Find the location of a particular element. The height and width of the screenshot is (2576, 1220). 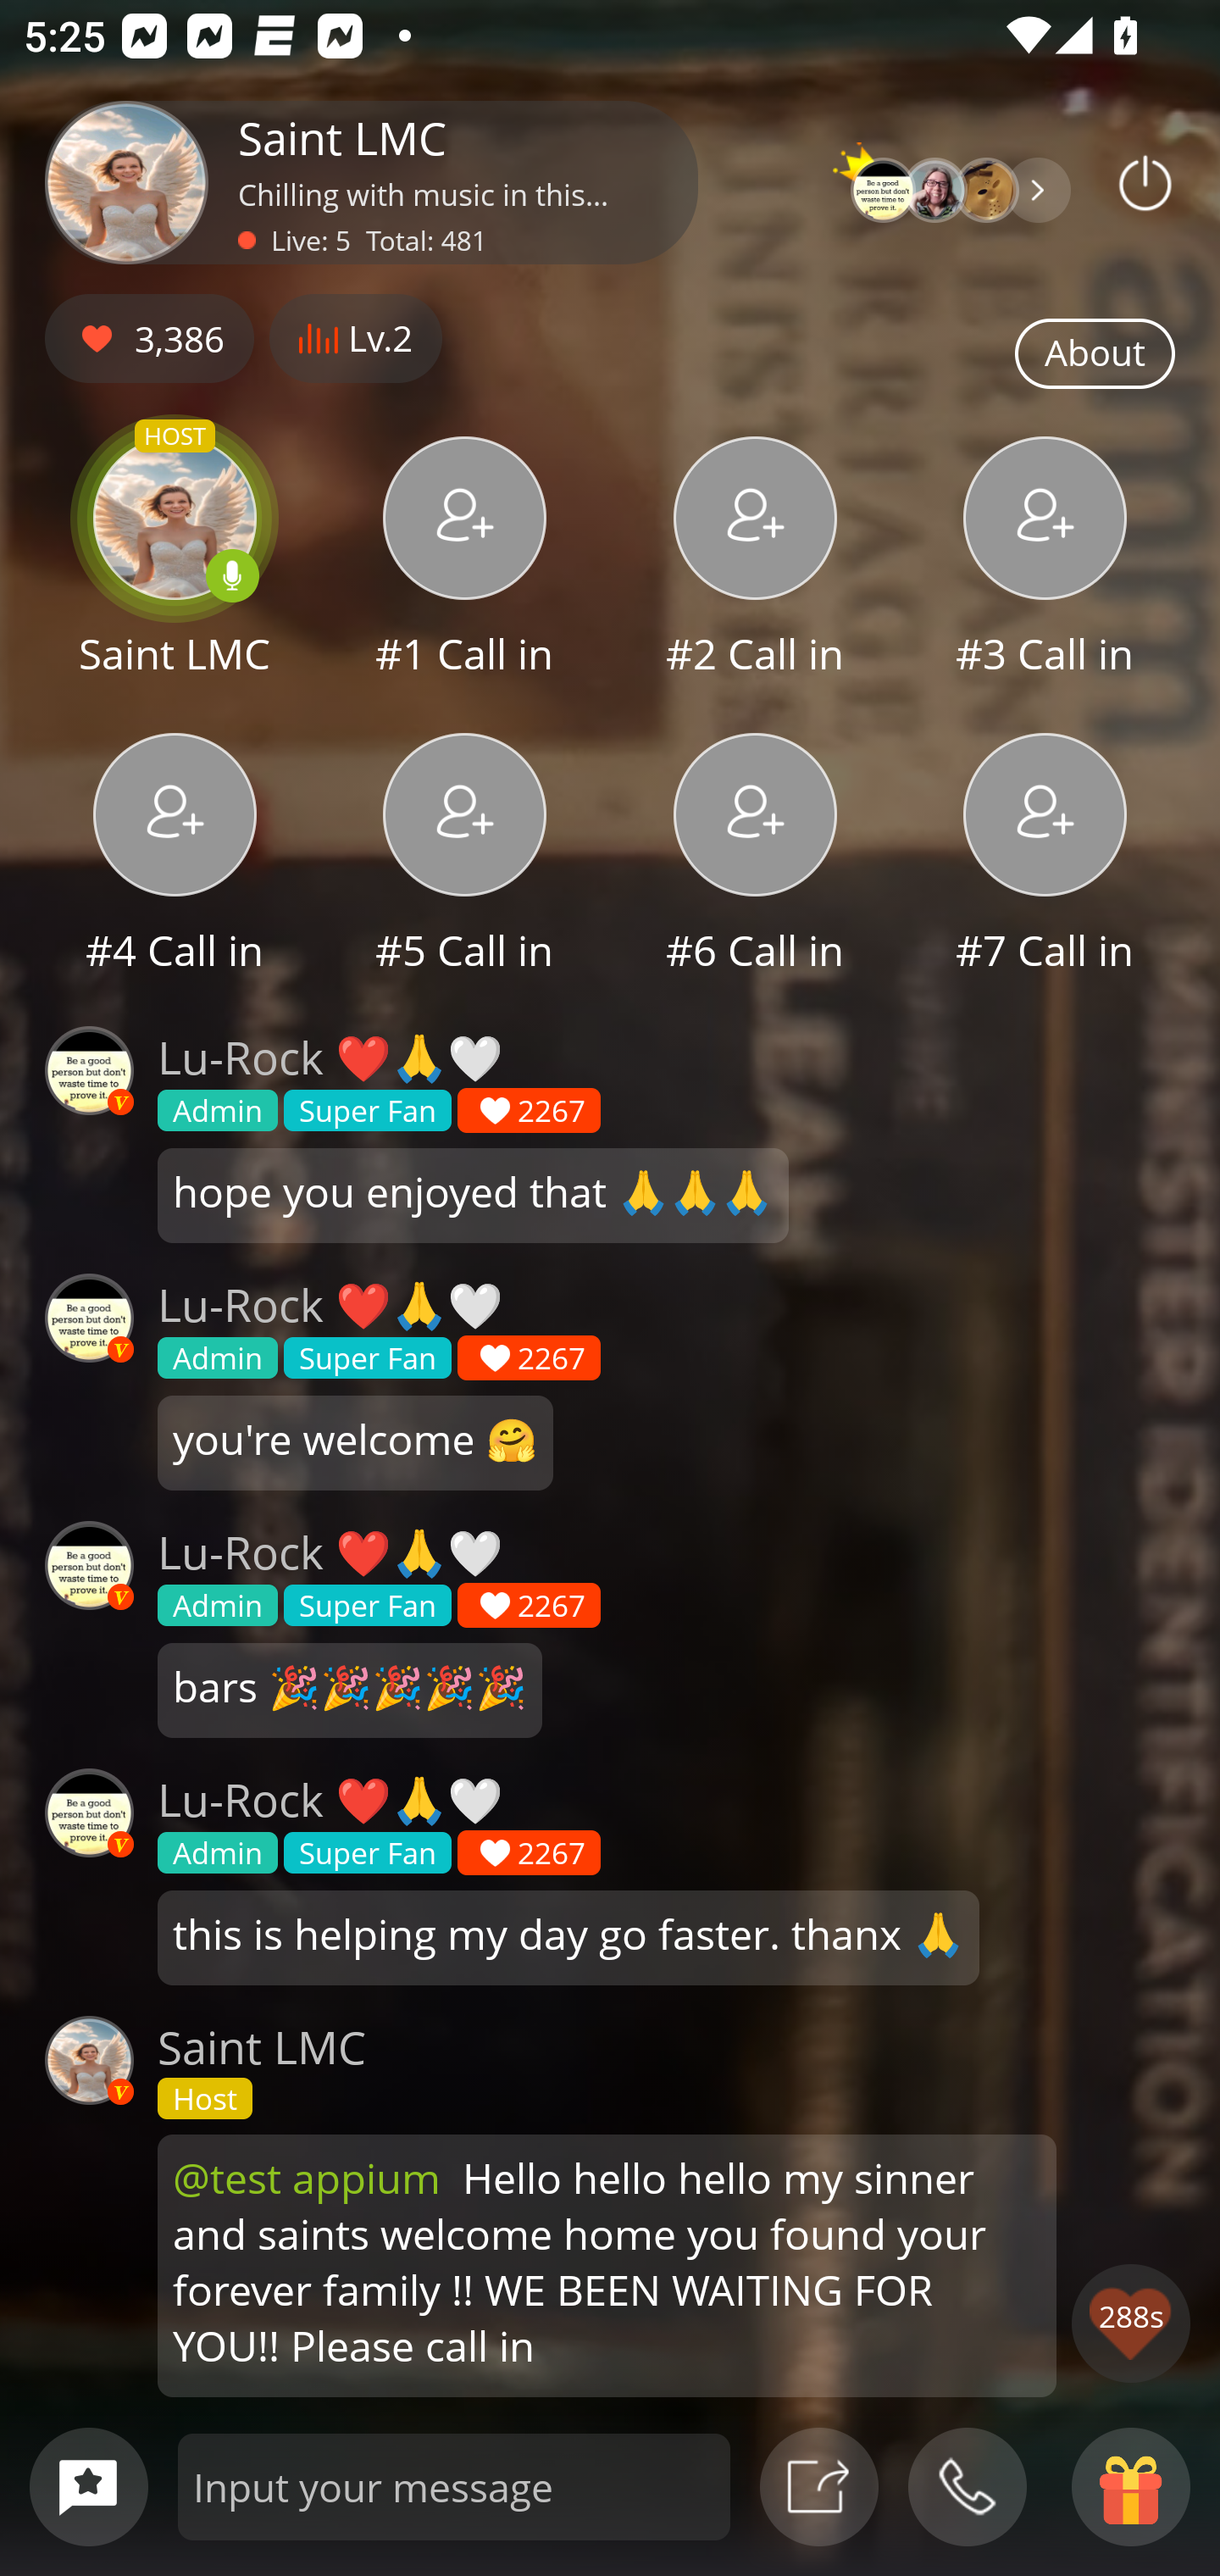

About is located at coordinates (1095, 354).